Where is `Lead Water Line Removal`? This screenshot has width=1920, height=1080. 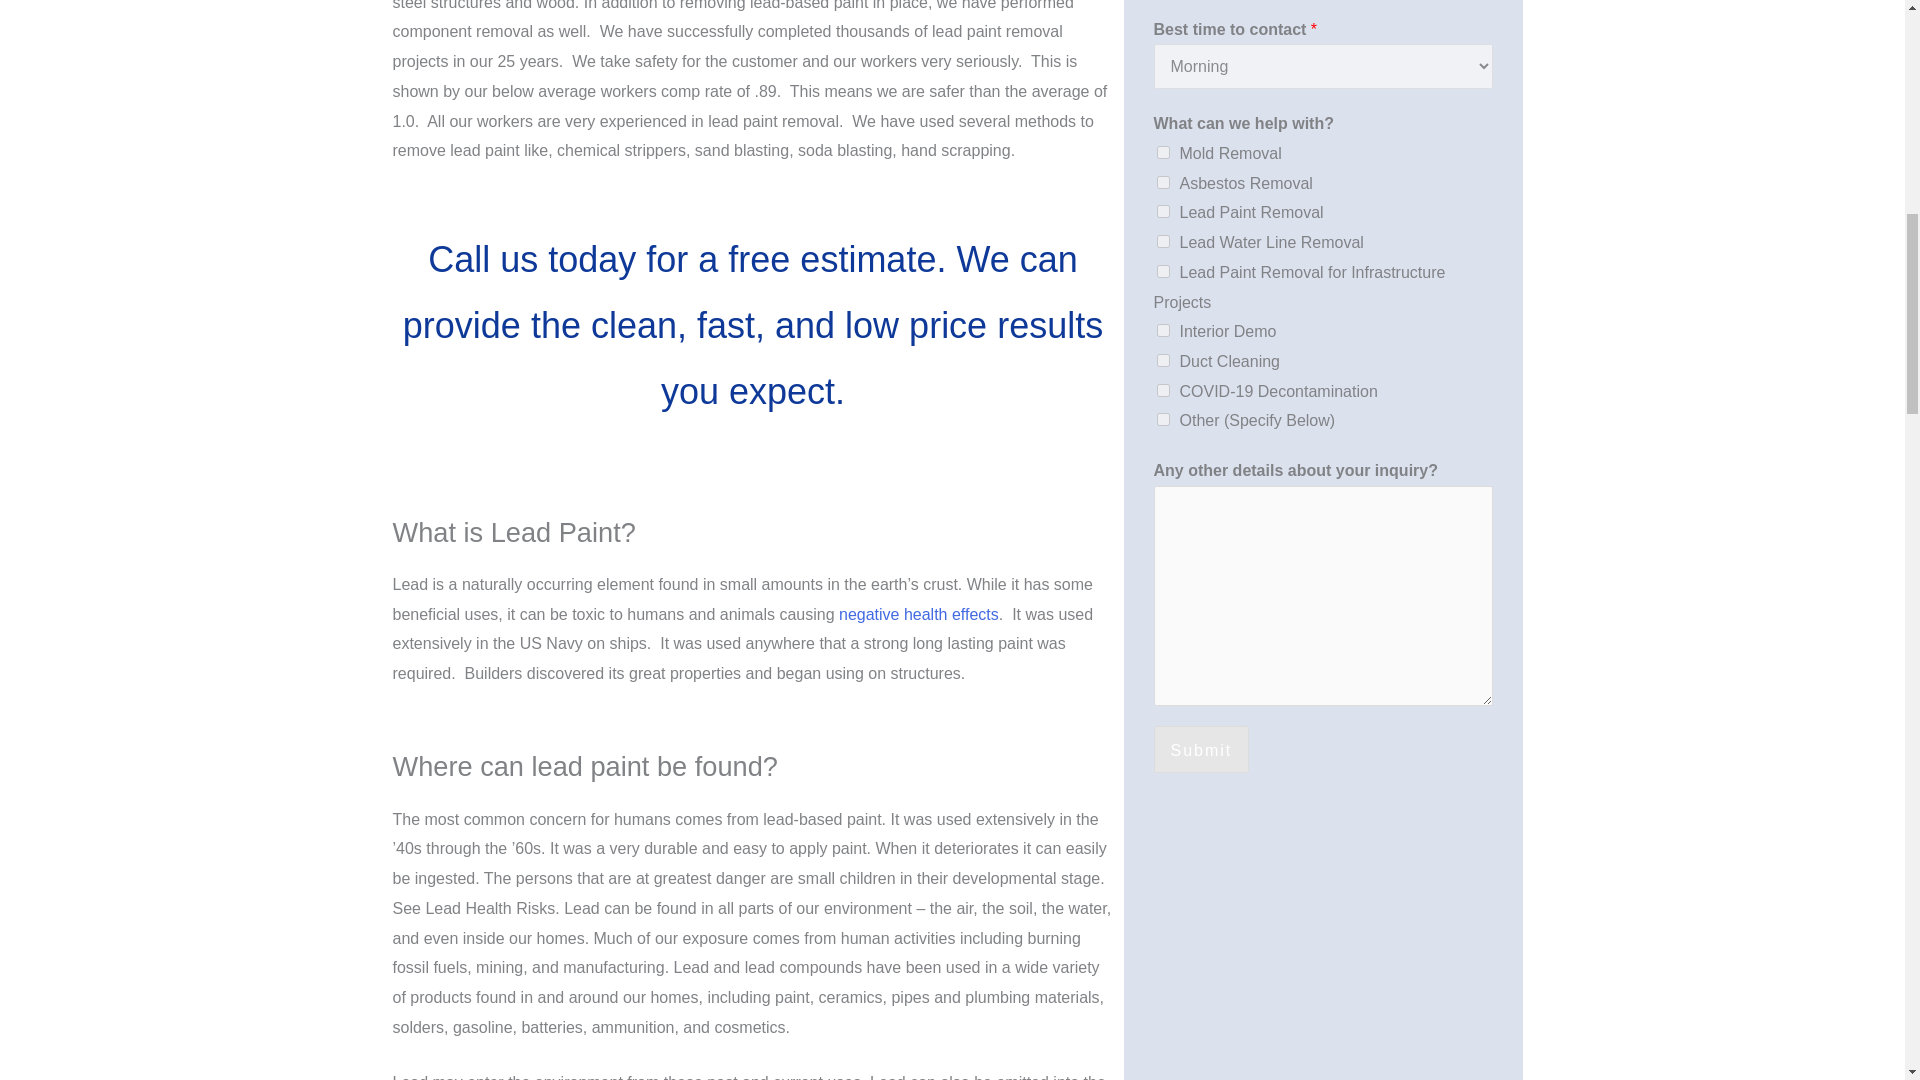
Lead Water Line Removal is located at coordinates (1162, 242).